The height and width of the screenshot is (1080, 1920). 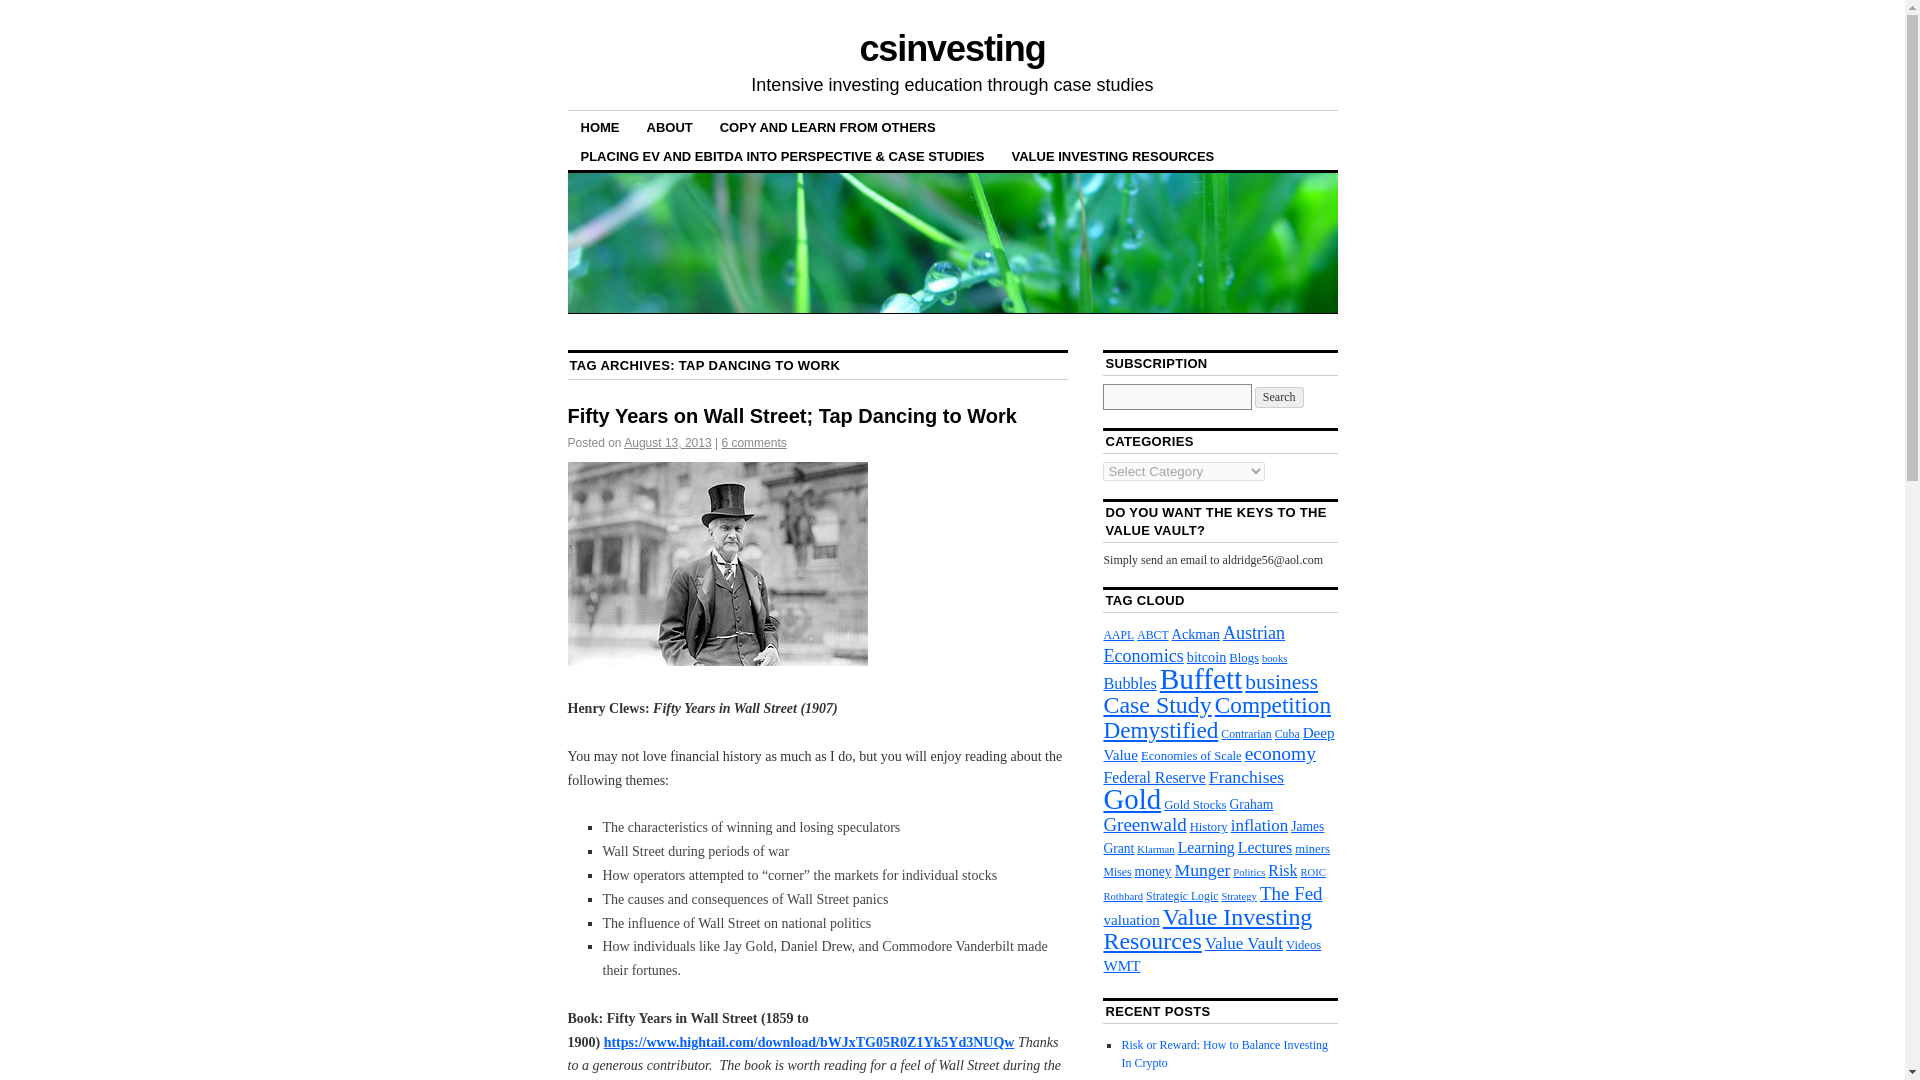 I want to click on Austrian Economics, so click(x=1193, y=644).